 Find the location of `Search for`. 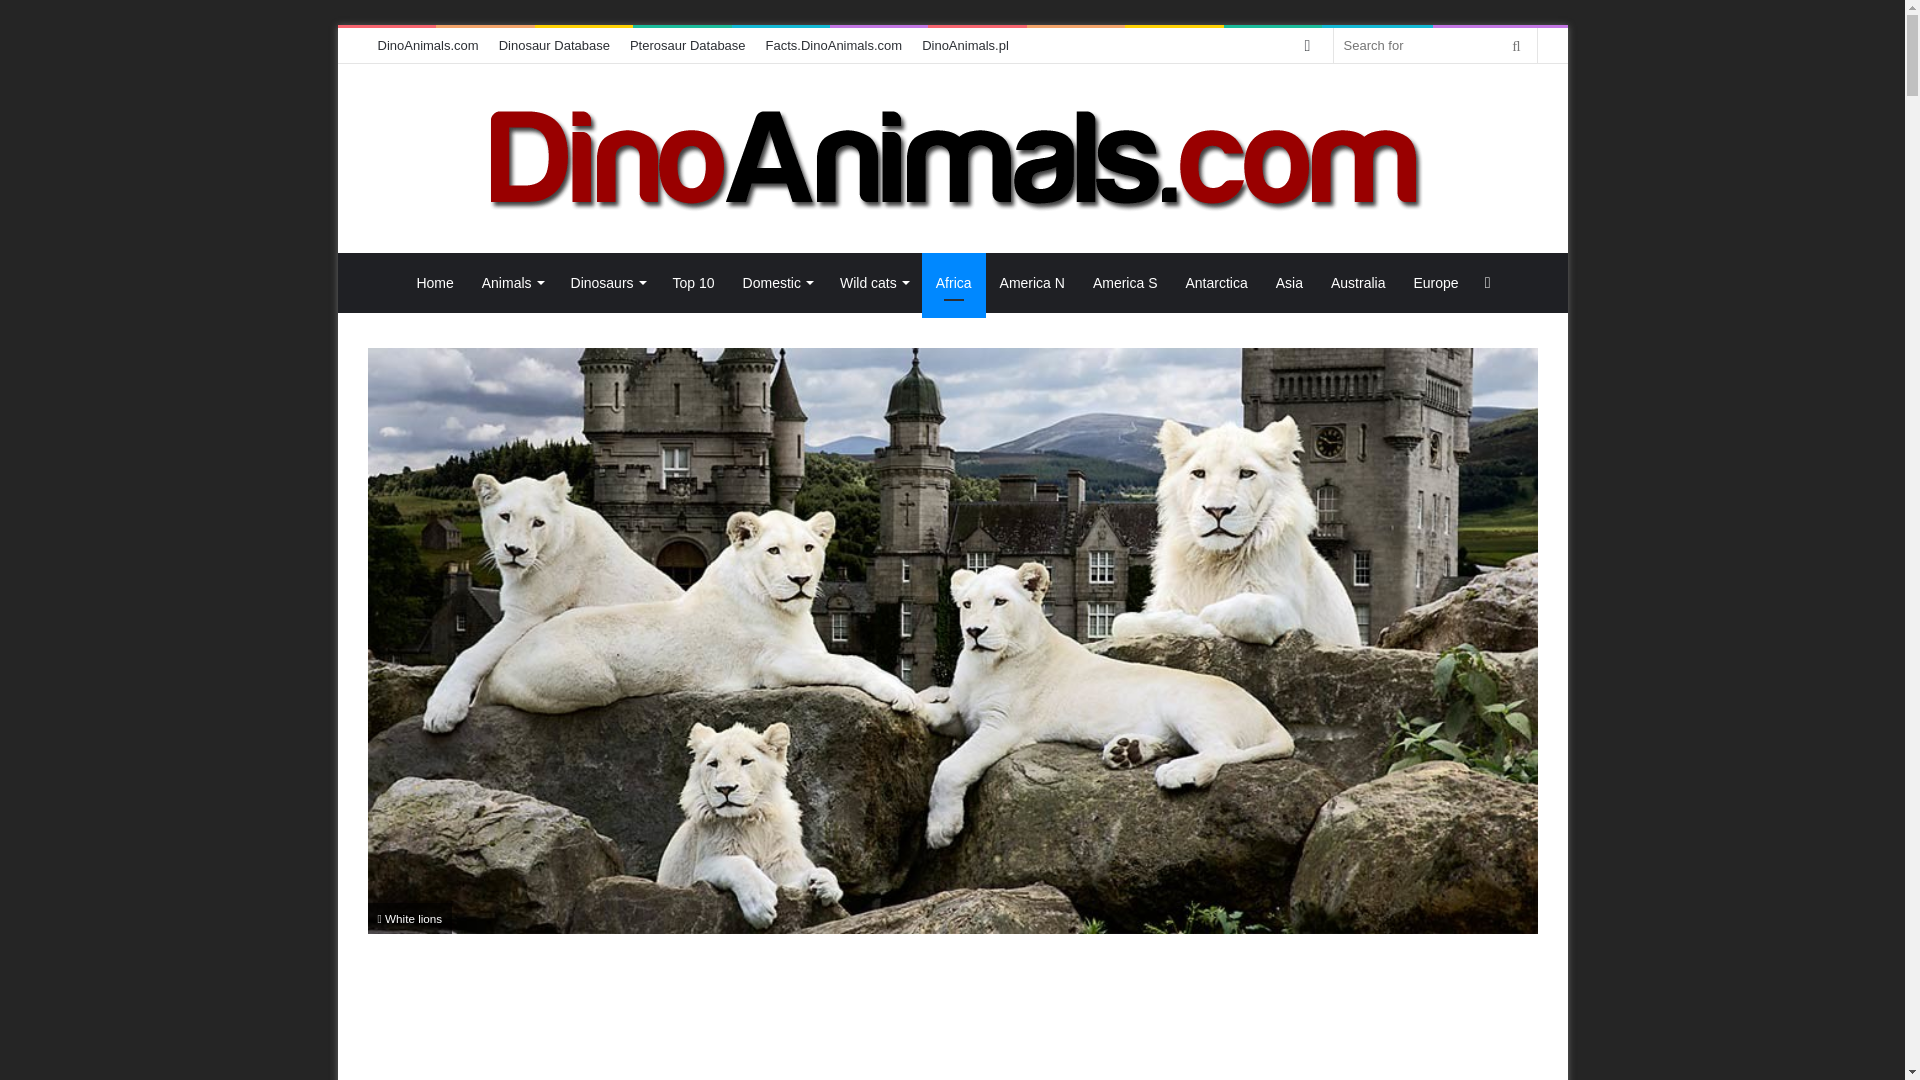

Search for is located at coordinates (1517, 45).